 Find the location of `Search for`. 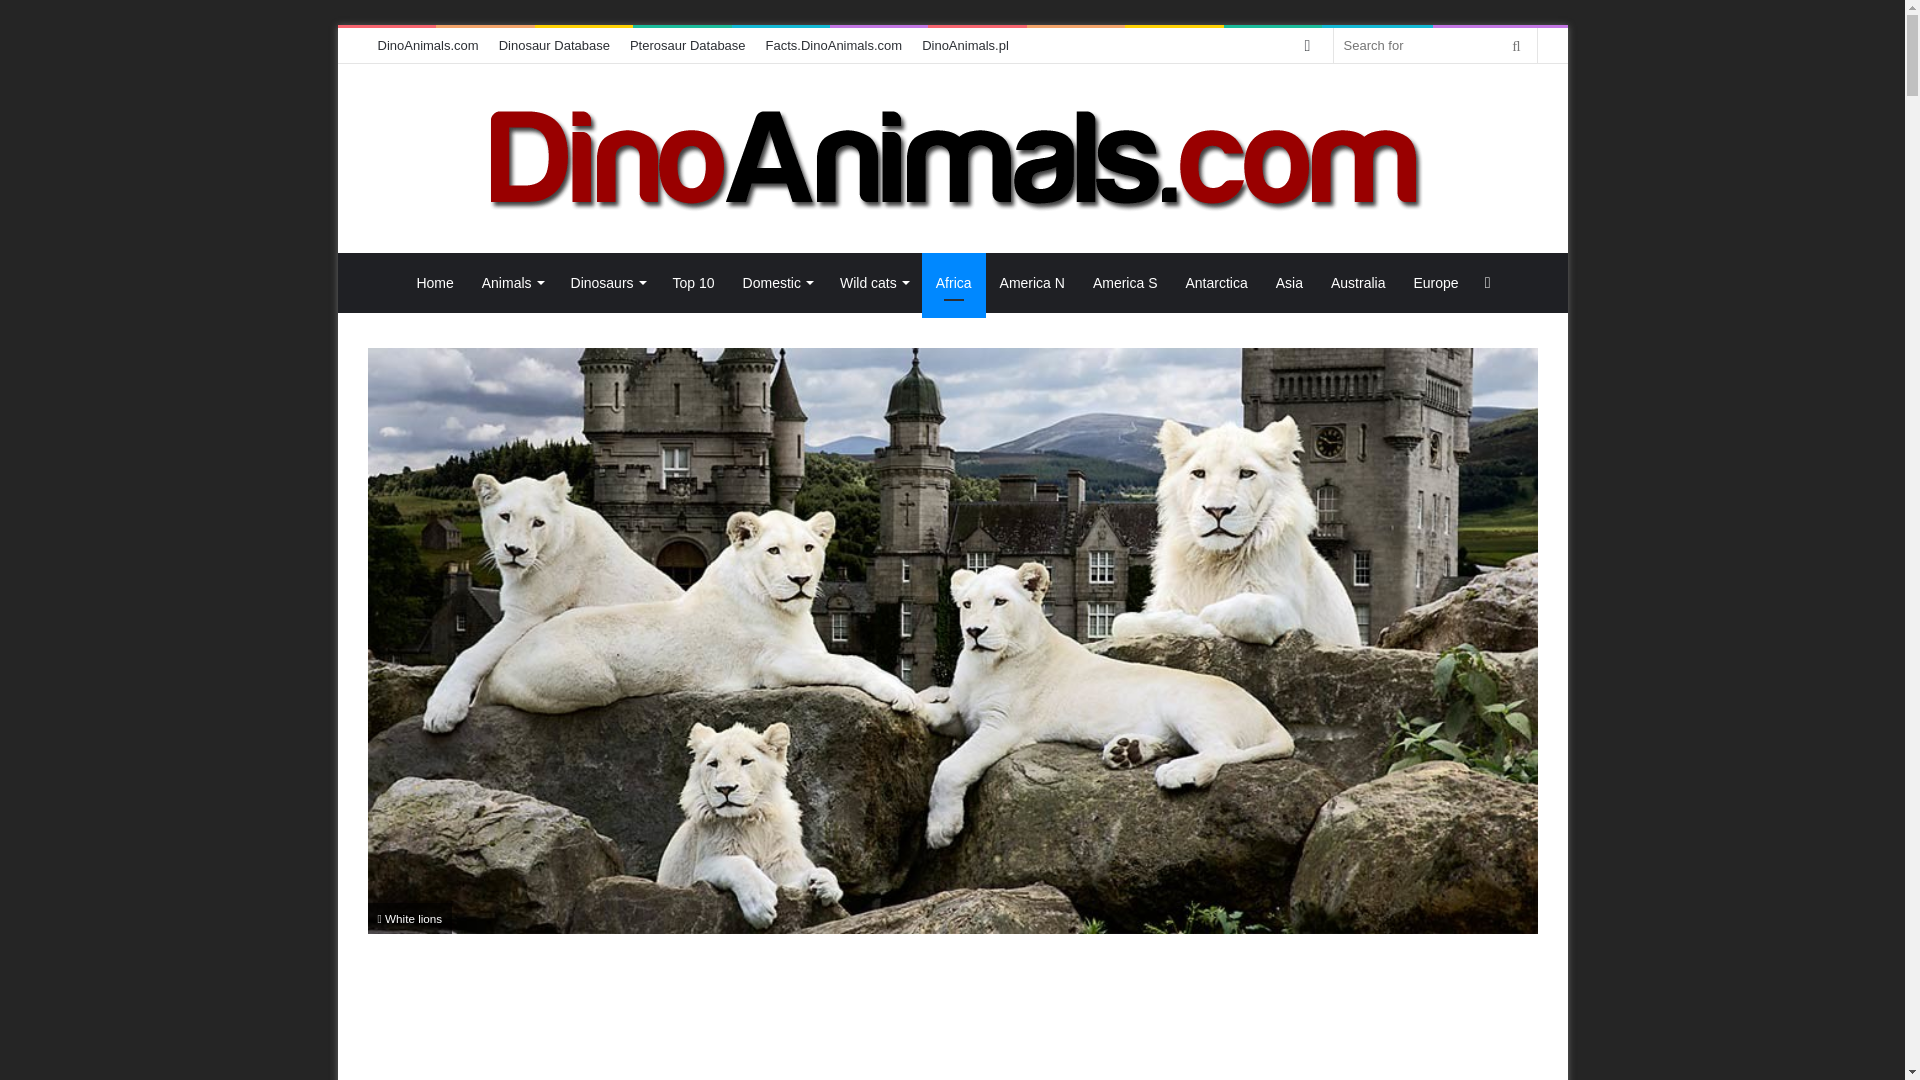

Search for is located at coordinates (1517, 45).